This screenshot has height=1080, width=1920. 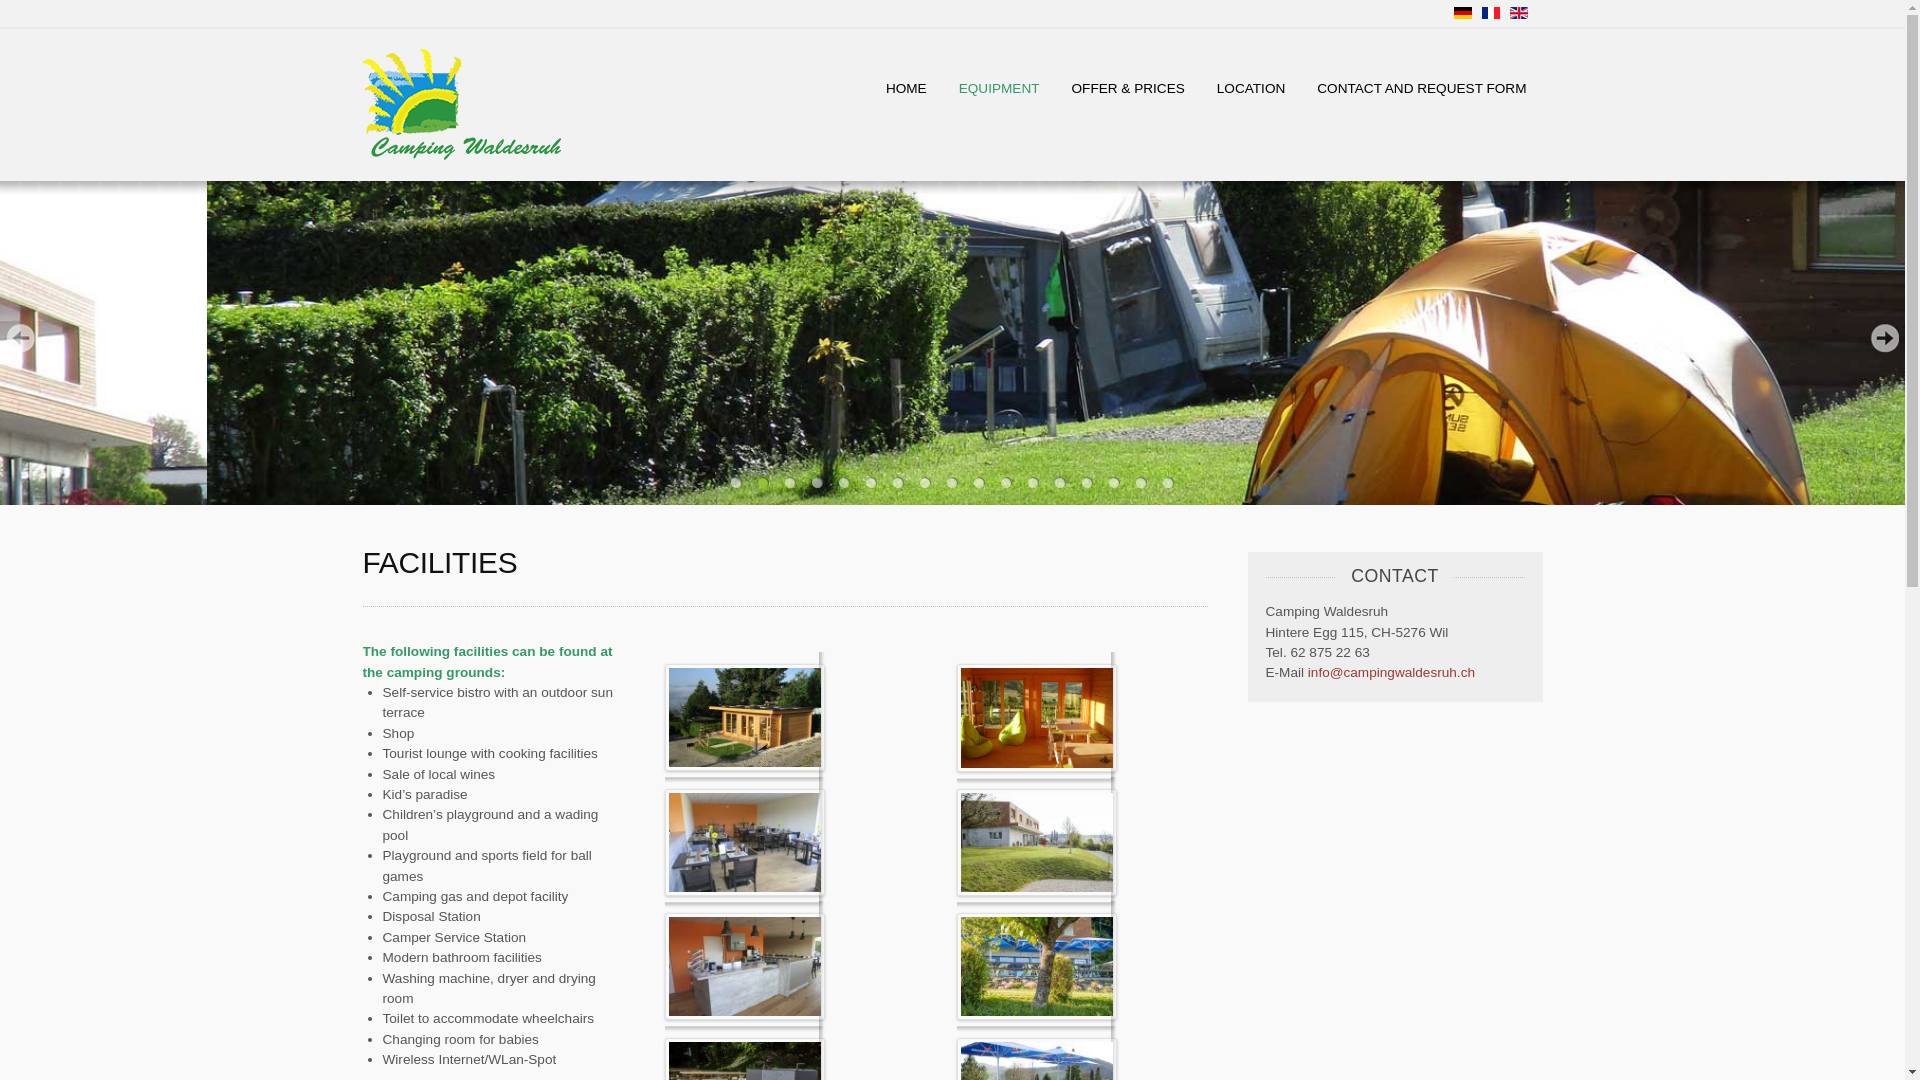 What do you see at coordinates (745, 718) in the screenshot?
I see `Infrastr_05` at bounding box center [745, 718].